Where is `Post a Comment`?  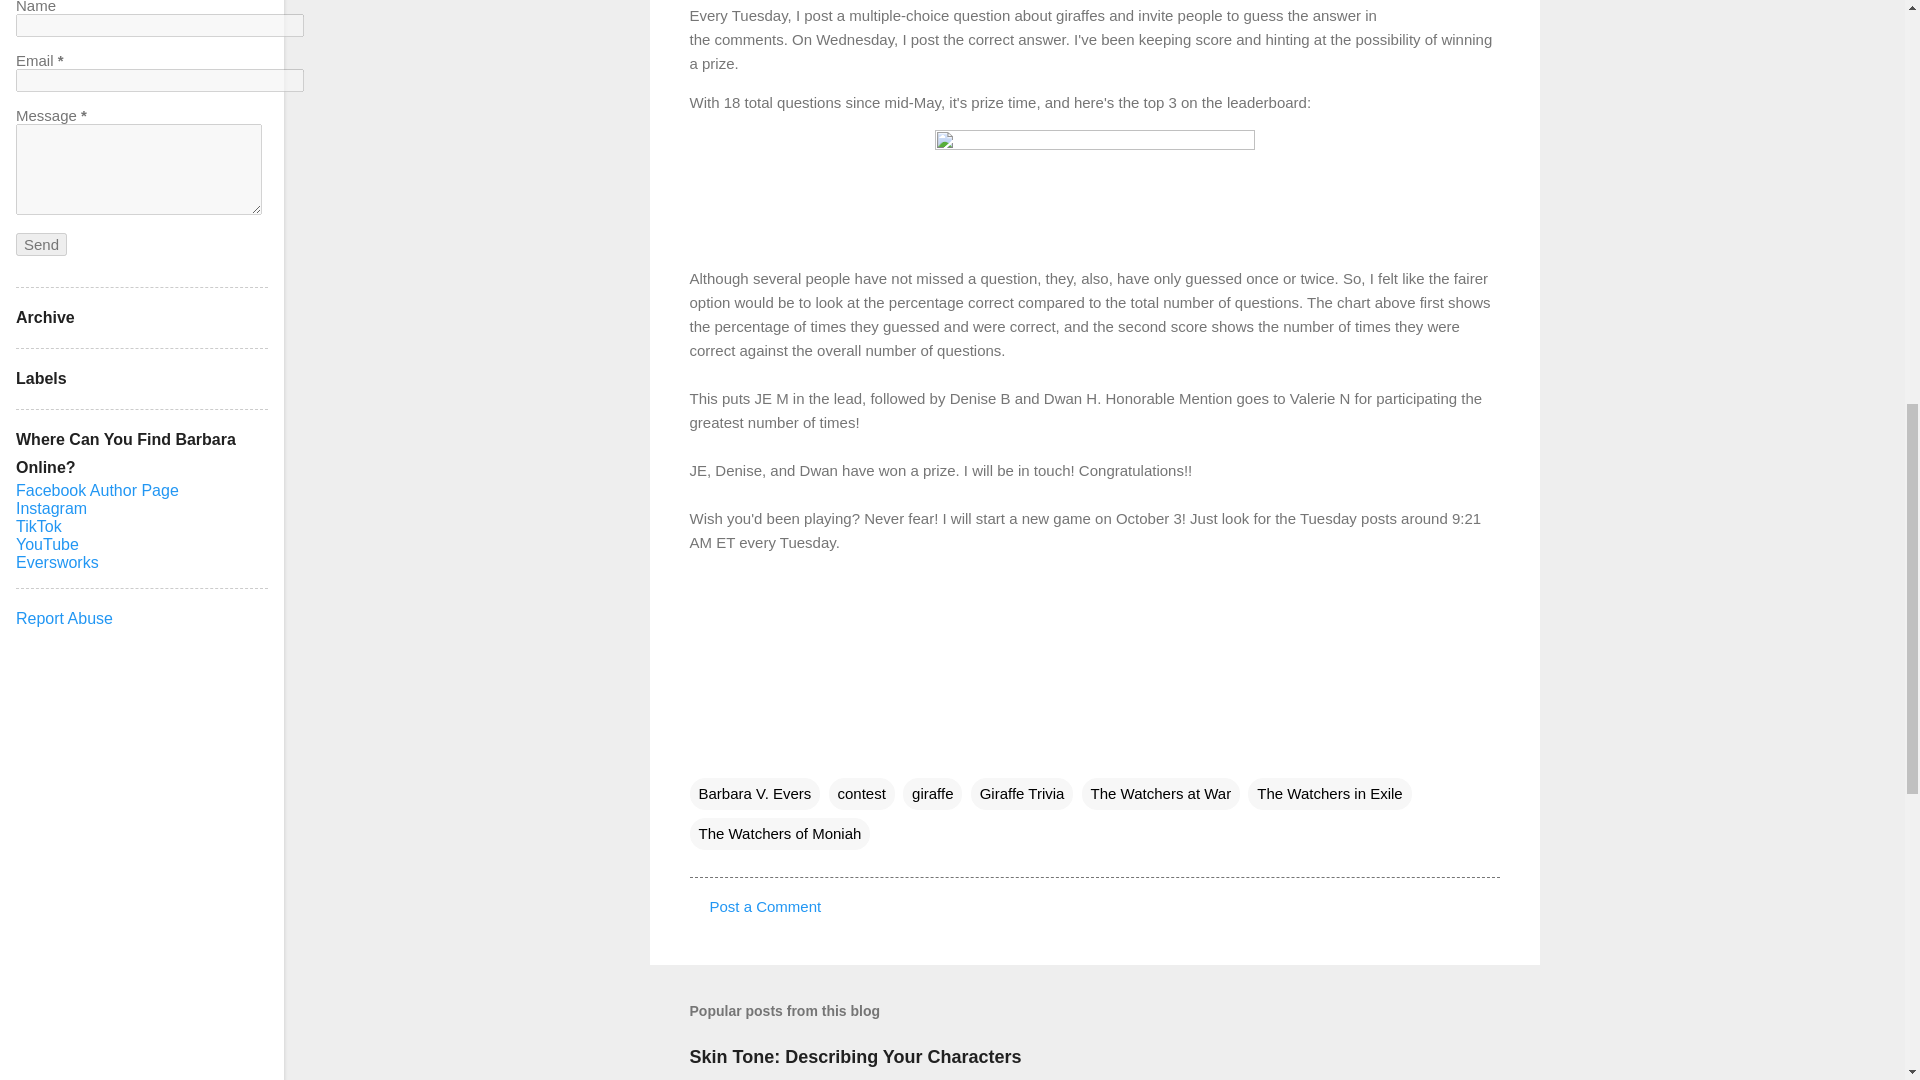 Post a Comment is located at coordinates (766, 906).